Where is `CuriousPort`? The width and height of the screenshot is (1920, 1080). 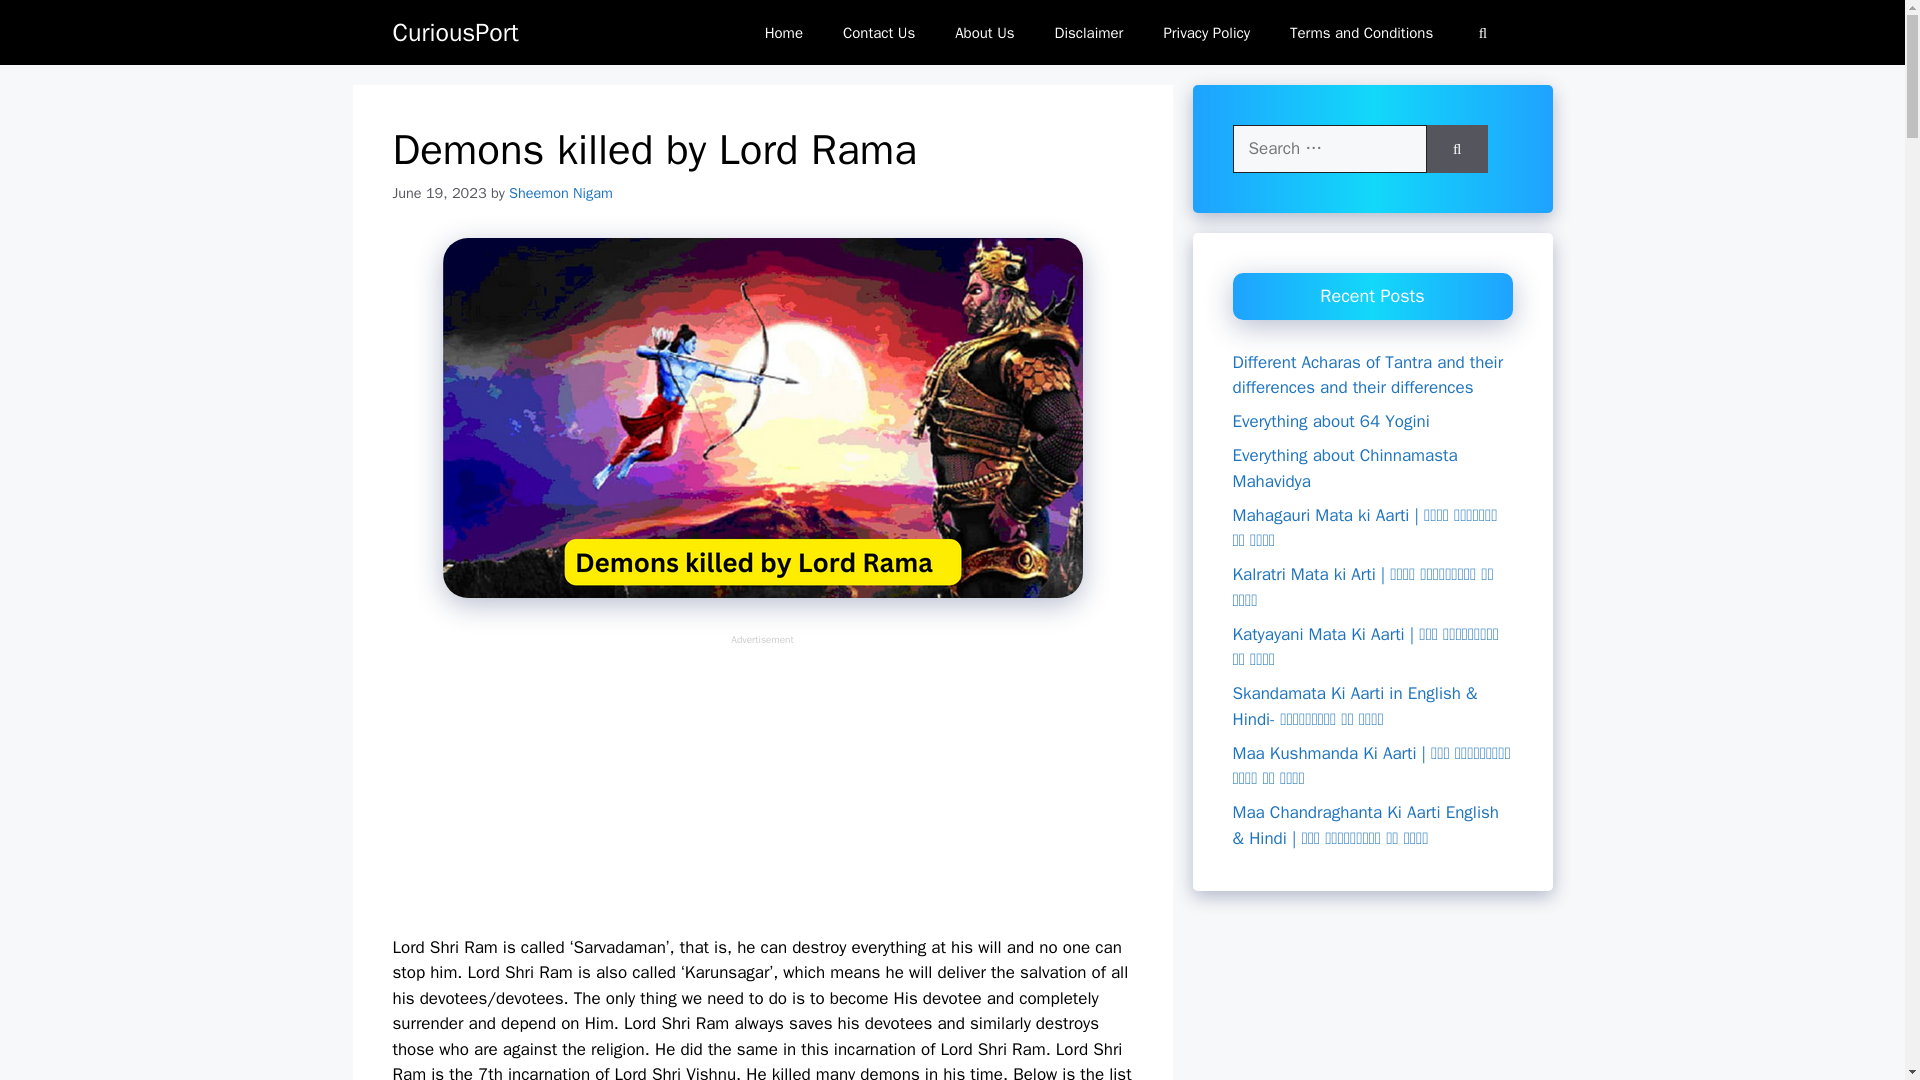 CuriousPort is located at coordinates (454, 32).